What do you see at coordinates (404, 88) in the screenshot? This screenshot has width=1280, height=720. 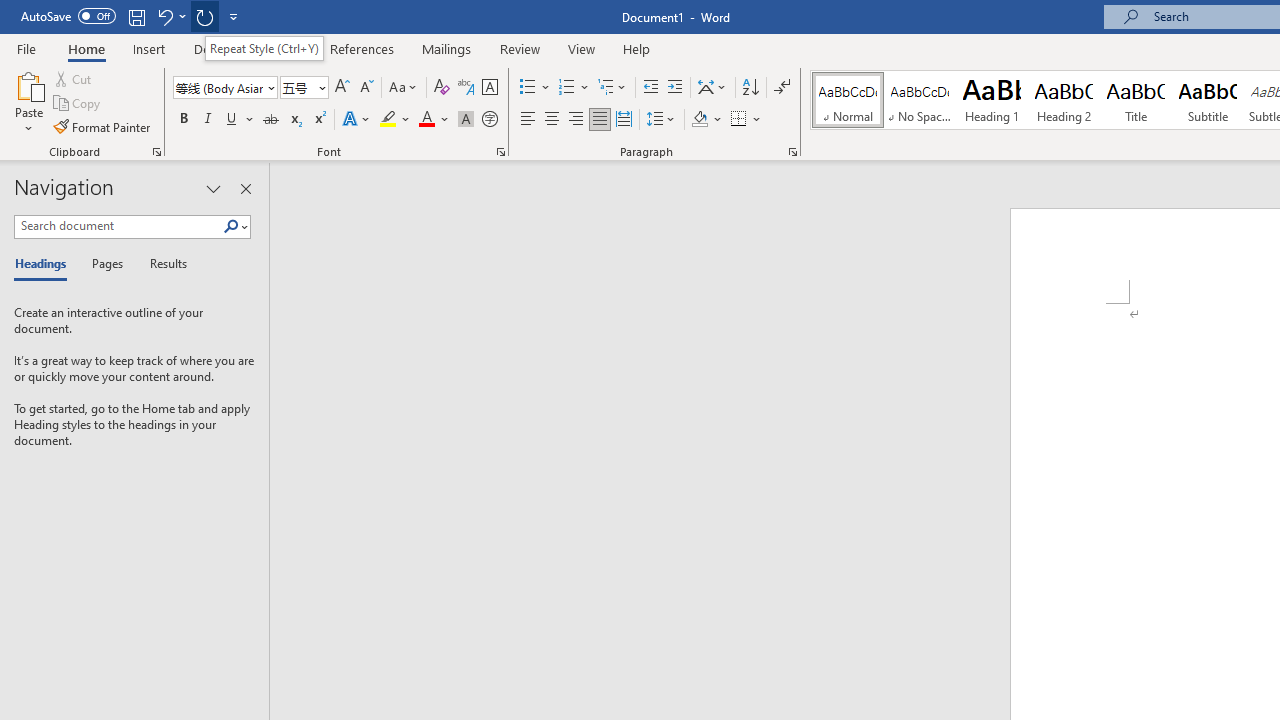 I see `Change Case` at bounding box center [404, 88].